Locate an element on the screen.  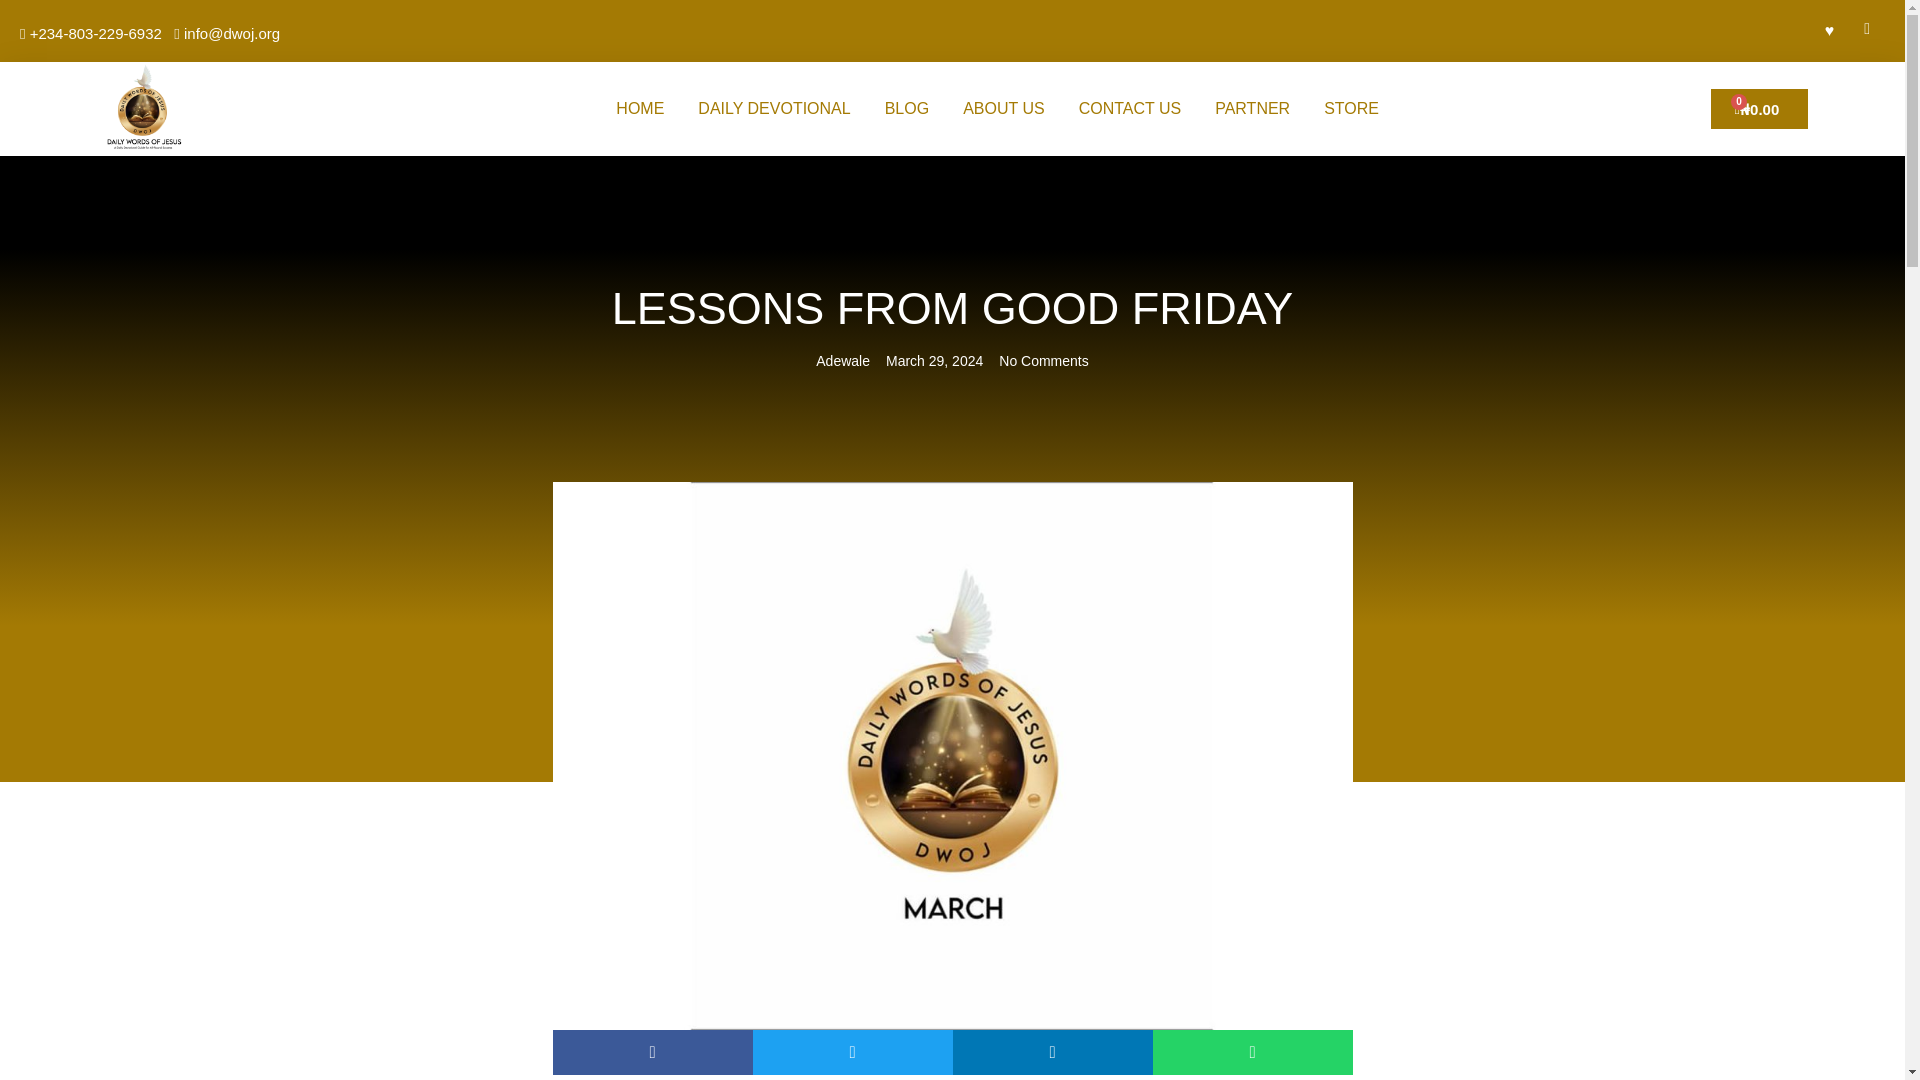
CONTACT US is located at coordinates (1130, 108).